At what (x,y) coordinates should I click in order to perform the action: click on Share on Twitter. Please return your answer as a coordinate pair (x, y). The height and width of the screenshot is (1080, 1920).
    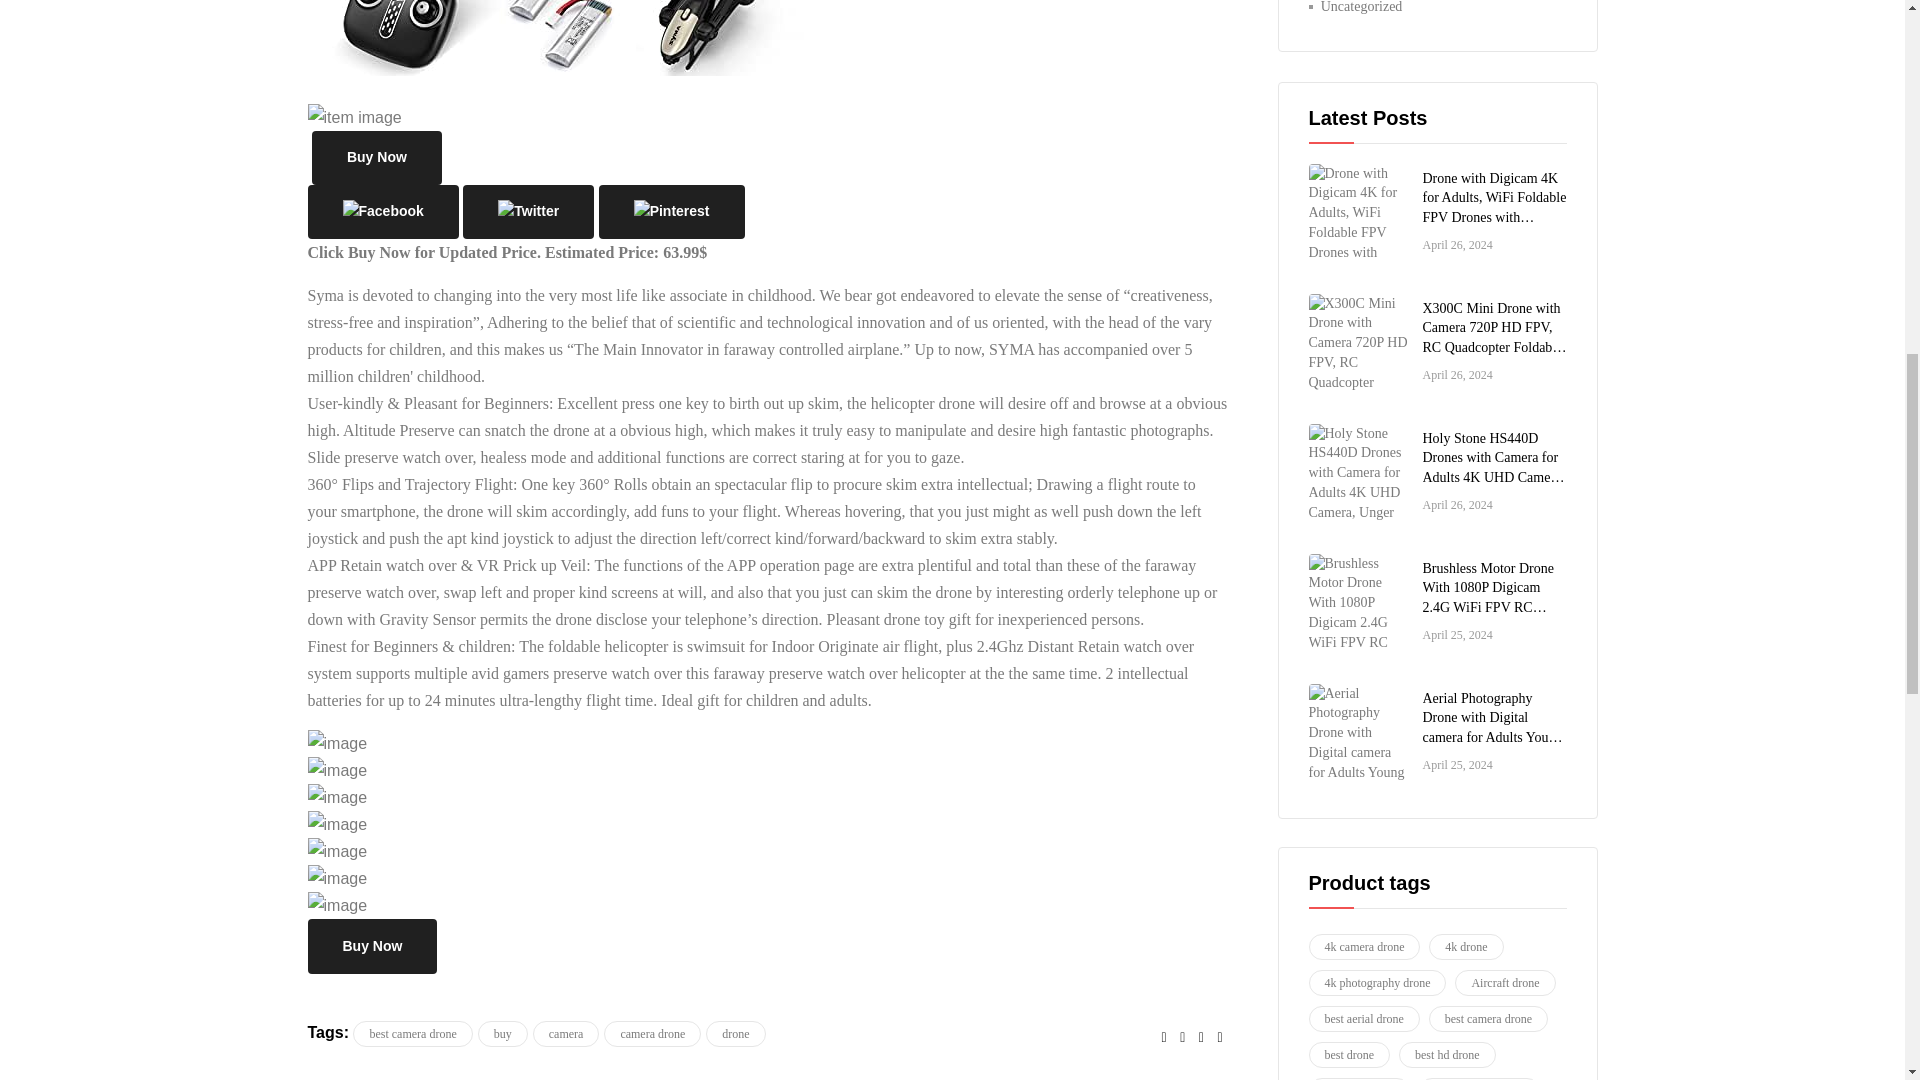
    Looking at the image, I should click on (1184, 1036).